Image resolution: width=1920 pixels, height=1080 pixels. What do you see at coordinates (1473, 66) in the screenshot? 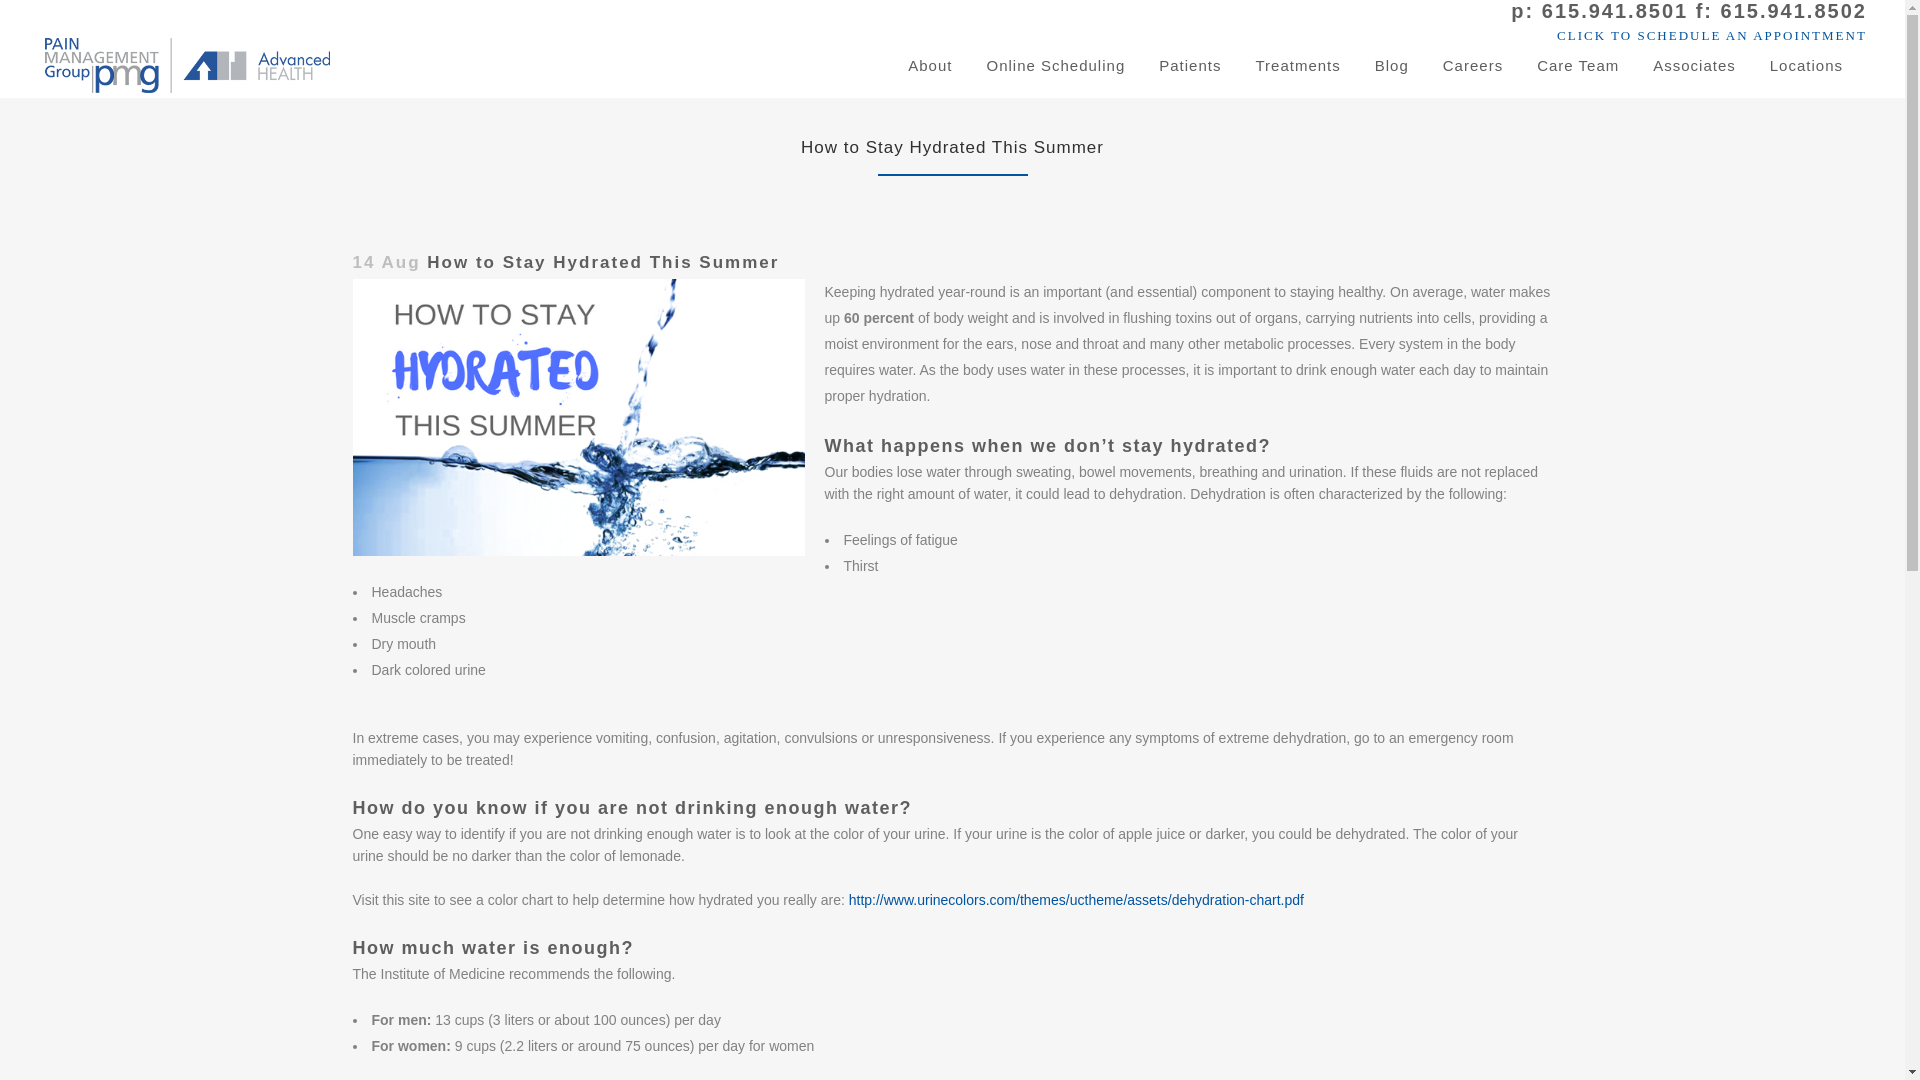
I see `Careers` at bounding box center [1473, 66].